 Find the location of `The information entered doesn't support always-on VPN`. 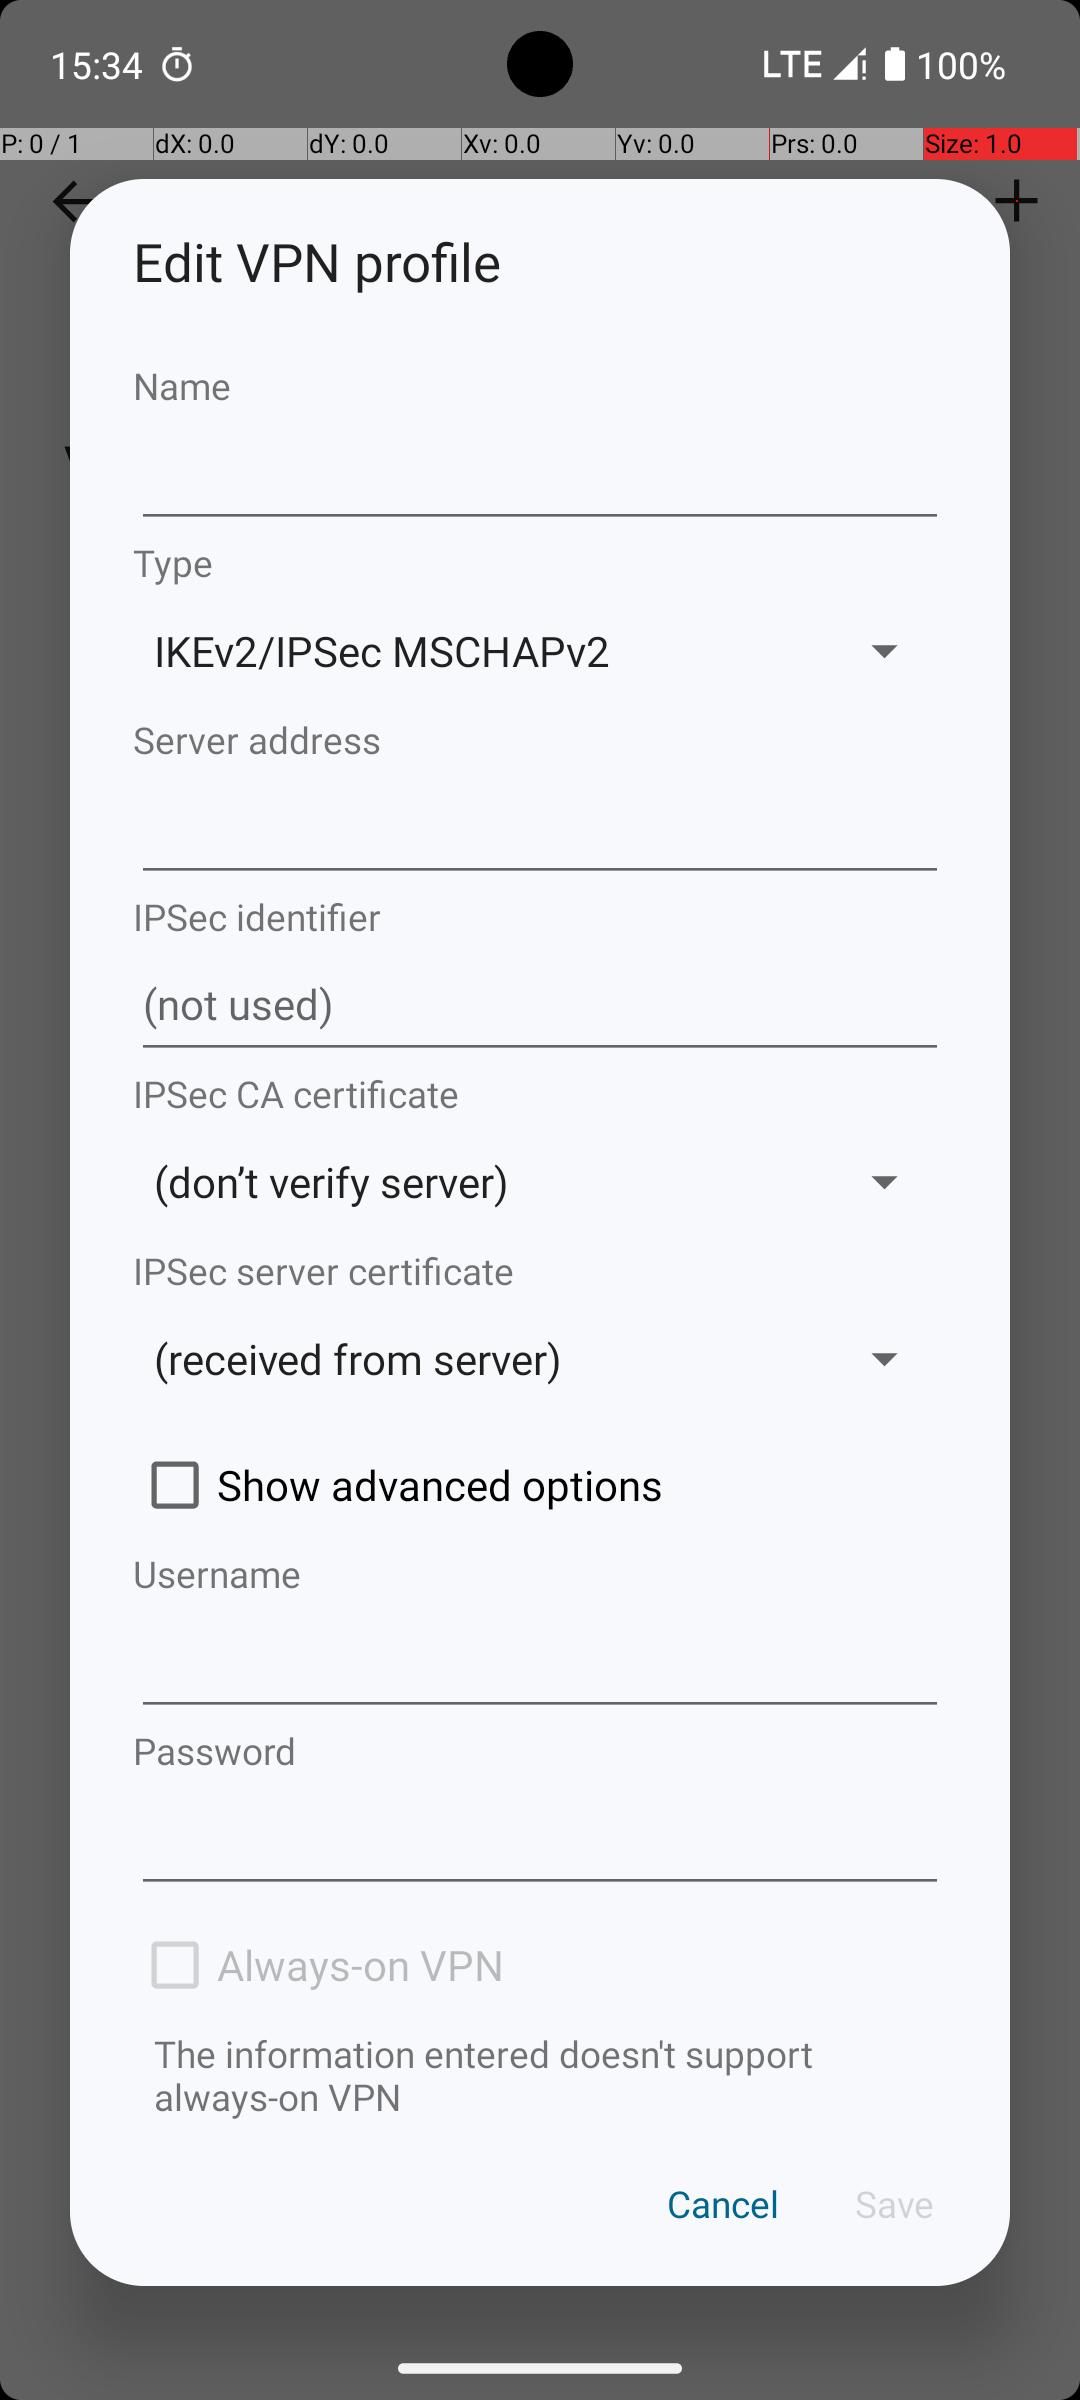

The information entered doesn't support always-on VPN is located at coordinates (540, 2075).